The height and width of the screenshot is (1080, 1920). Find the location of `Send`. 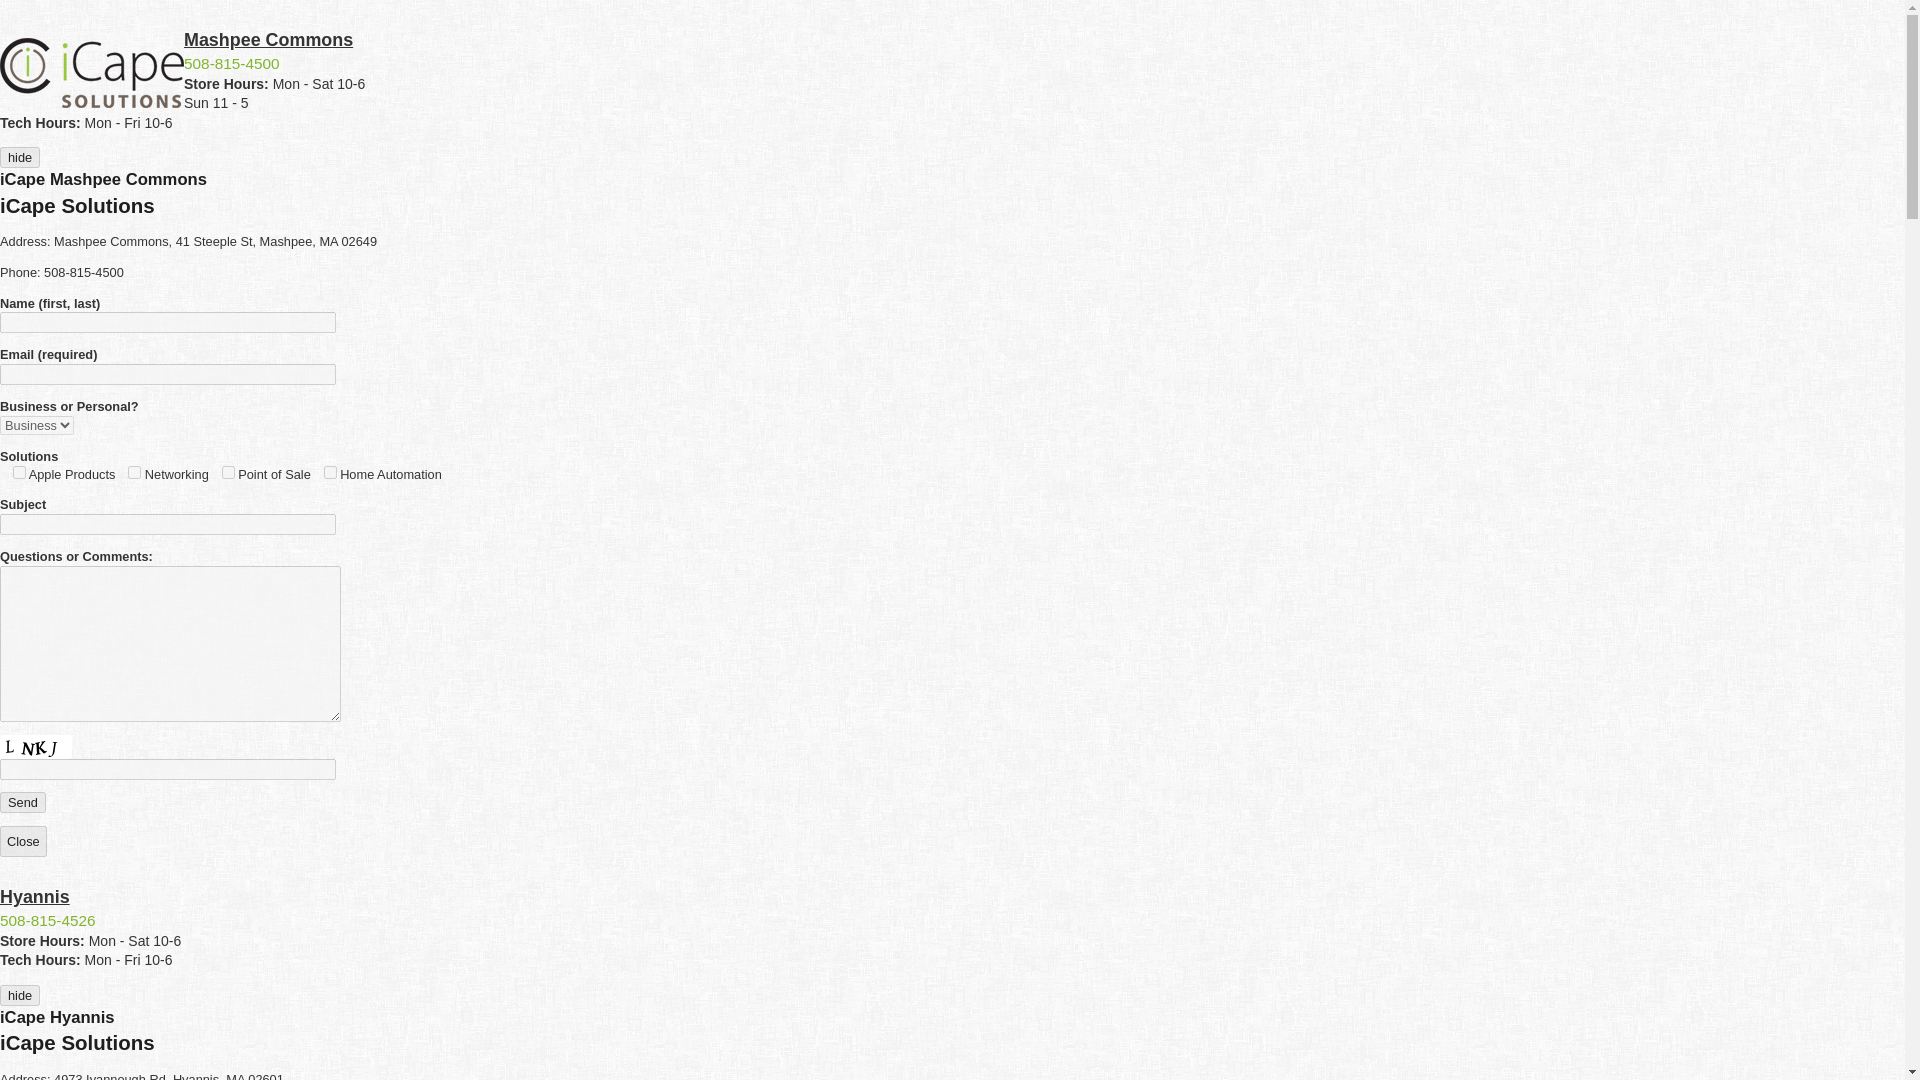

Send is located at coordinates (23, 802).